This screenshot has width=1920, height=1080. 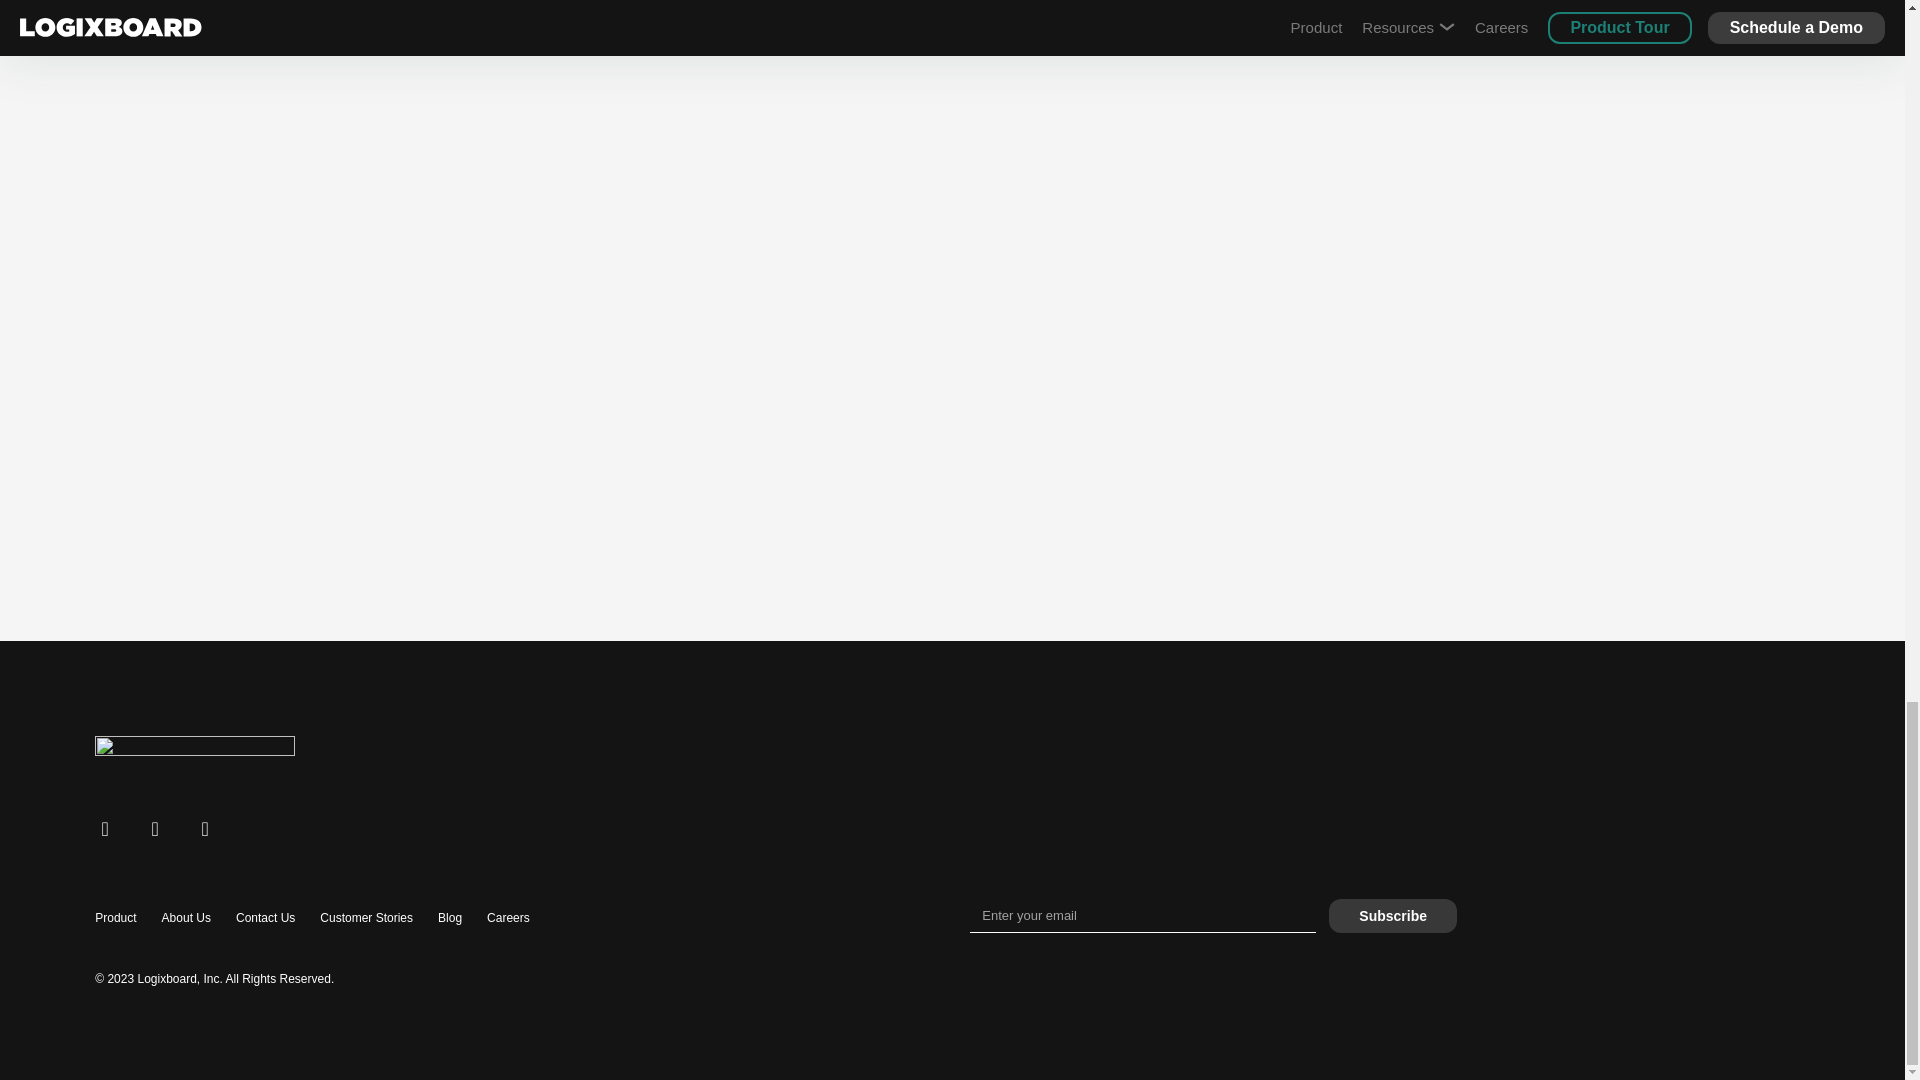 What do you see at coordinates (186, 918) in the screenshot?
I see `About Us` at bounding box center [186, 918].